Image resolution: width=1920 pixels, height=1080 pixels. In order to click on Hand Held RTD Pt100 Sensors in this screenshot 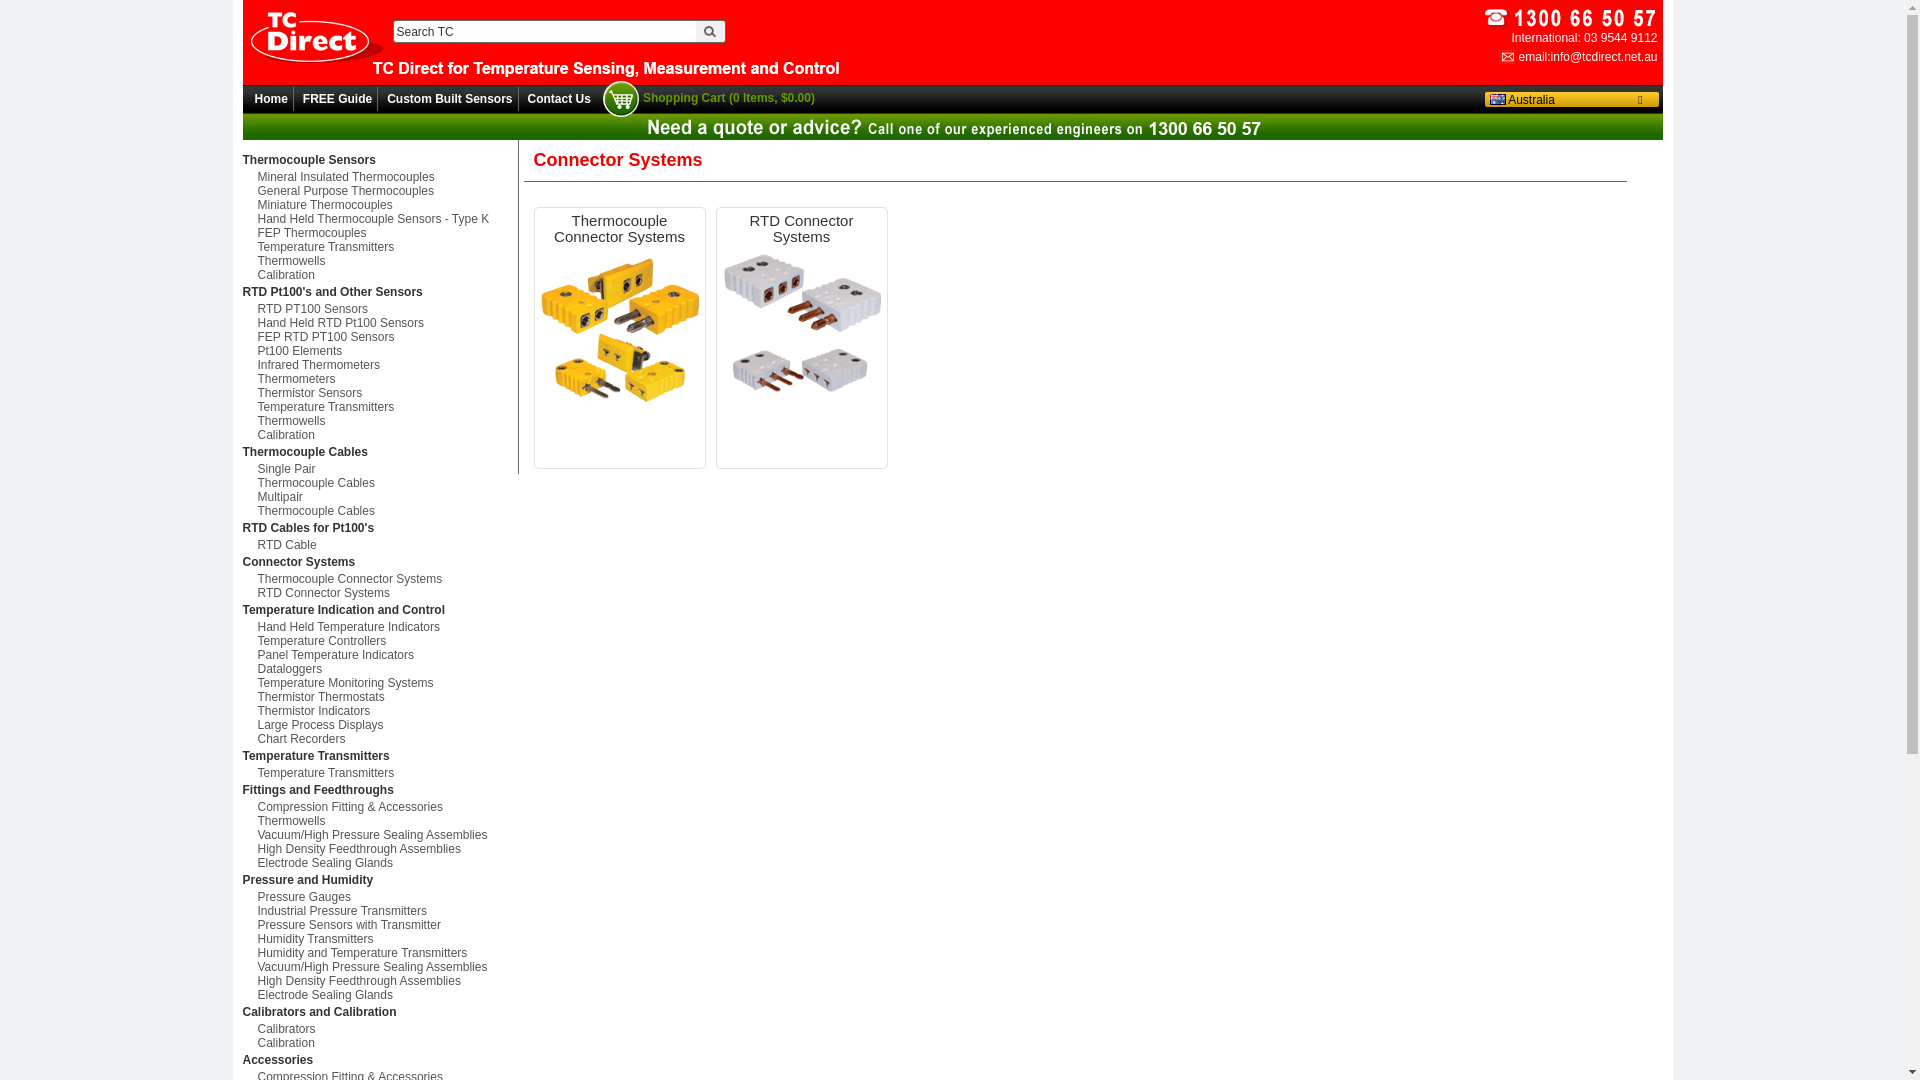, I will do `click(380, 323)`.